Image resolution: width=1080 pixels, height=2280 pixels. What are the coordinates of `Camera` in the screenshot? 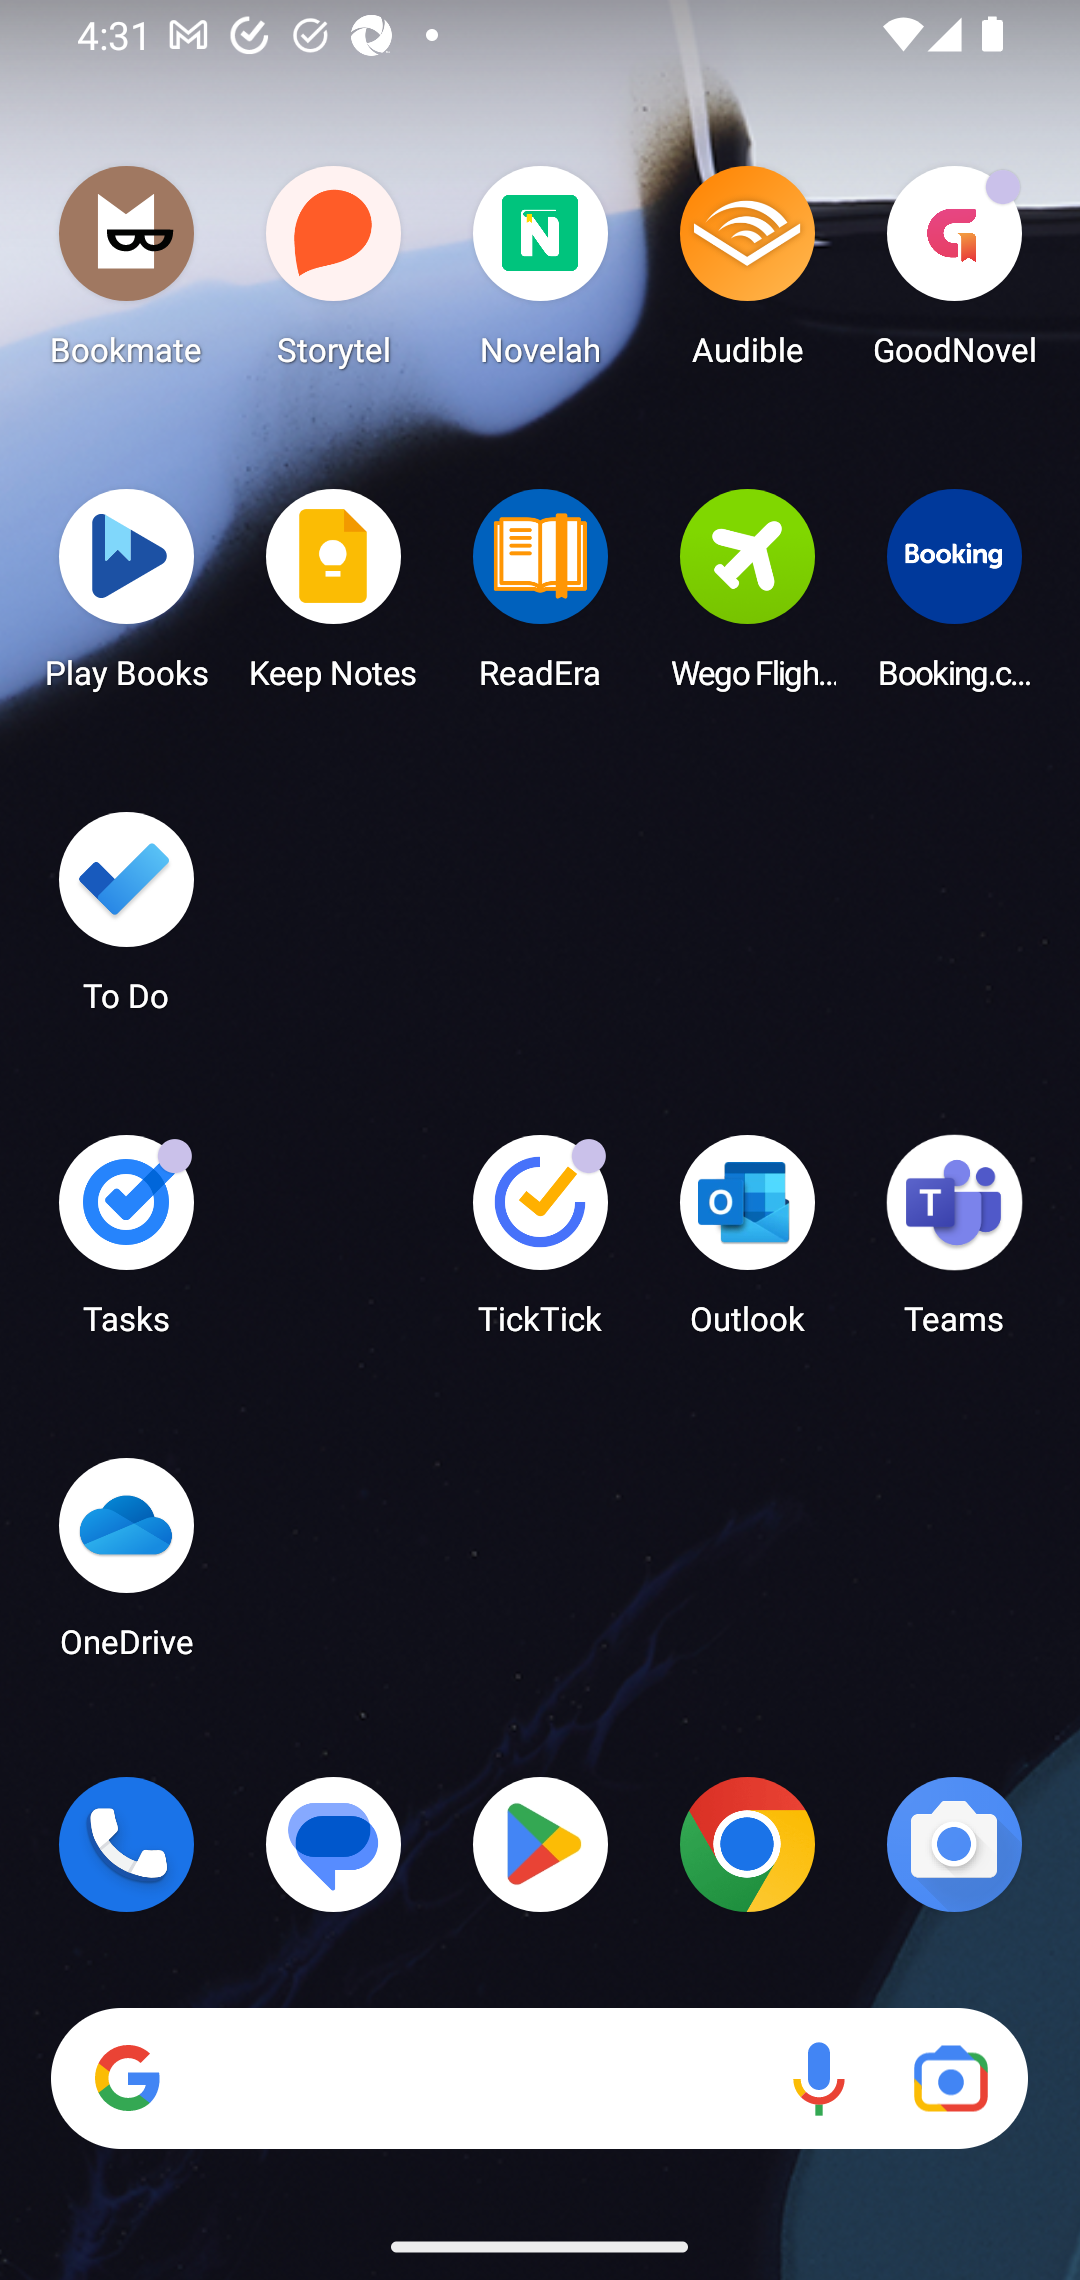 It's located at (954, 1844).